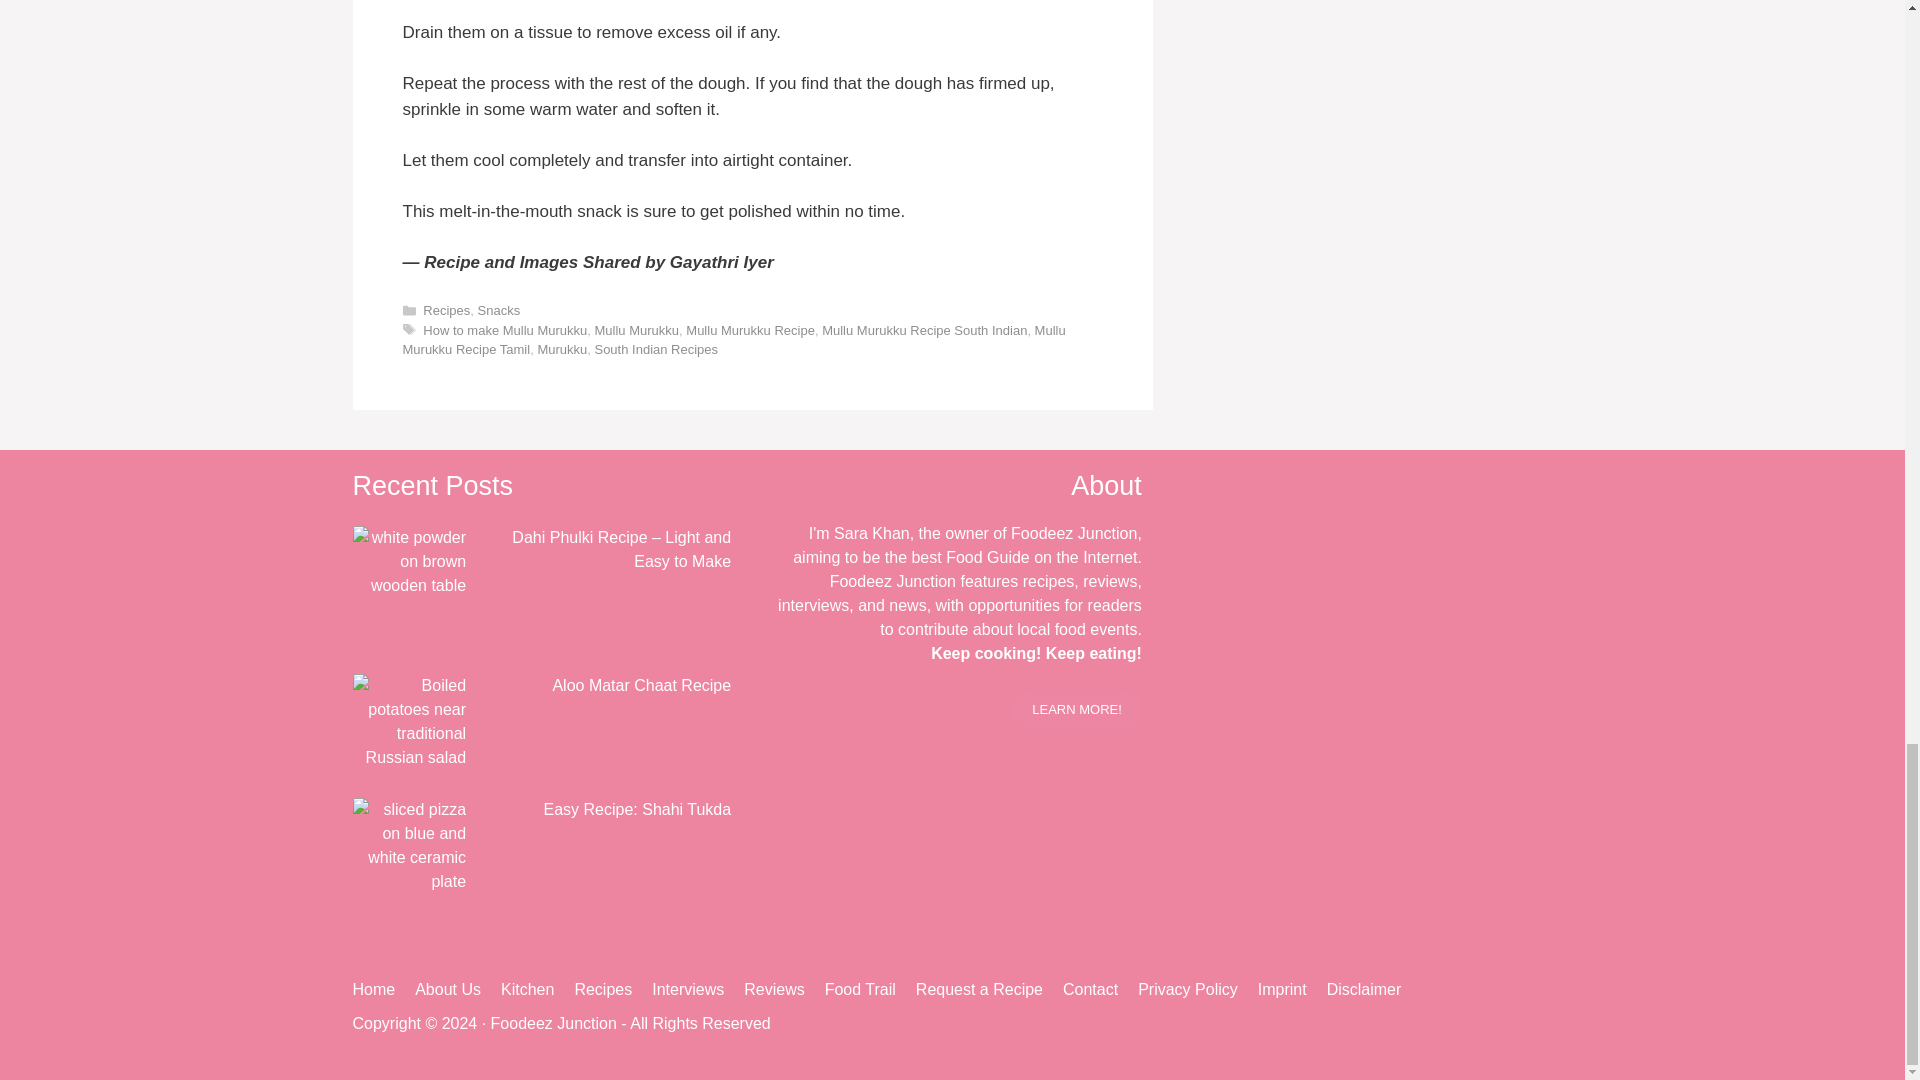  Describe the element at coordinates (750, 330) in the screenshot. I see `Mullu Murukku Recipe` at that location.